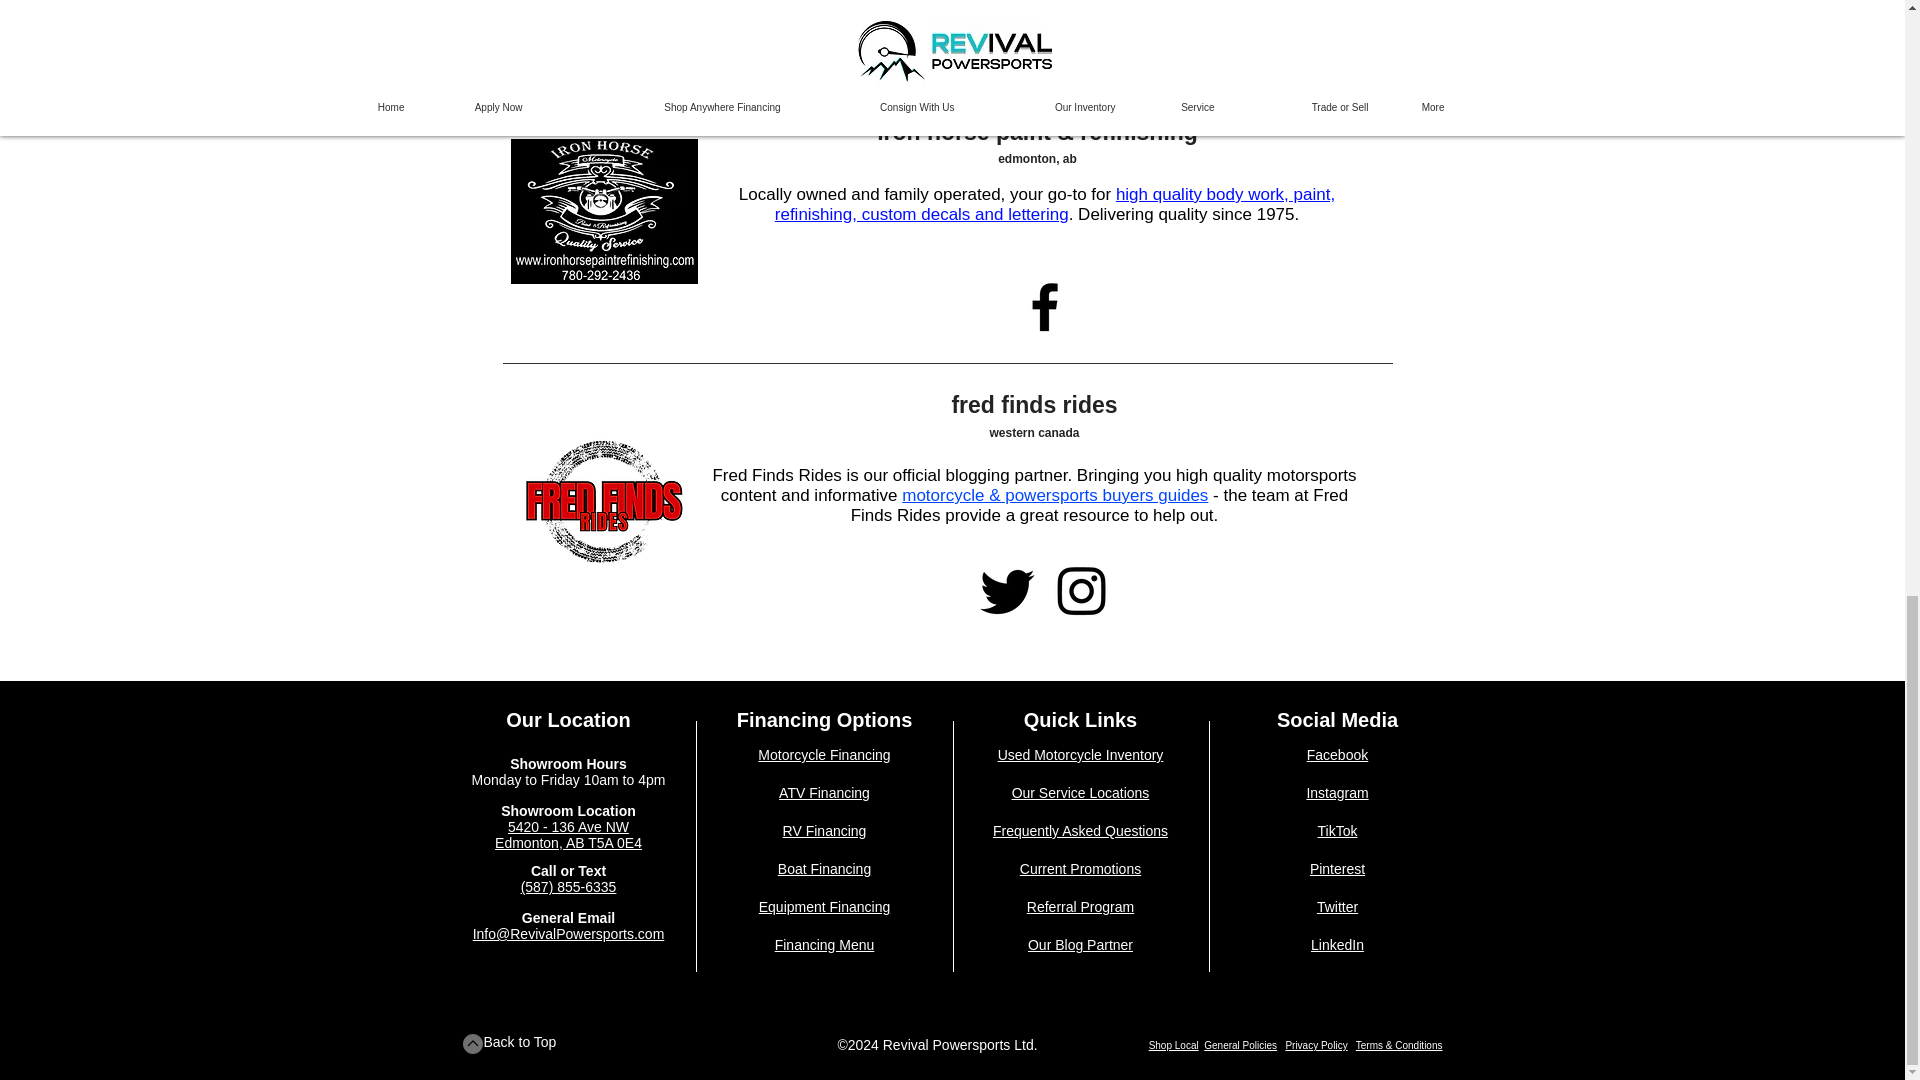 The image size is (1920, 1080). I want to click on Boat Financing, so click(824, 868).